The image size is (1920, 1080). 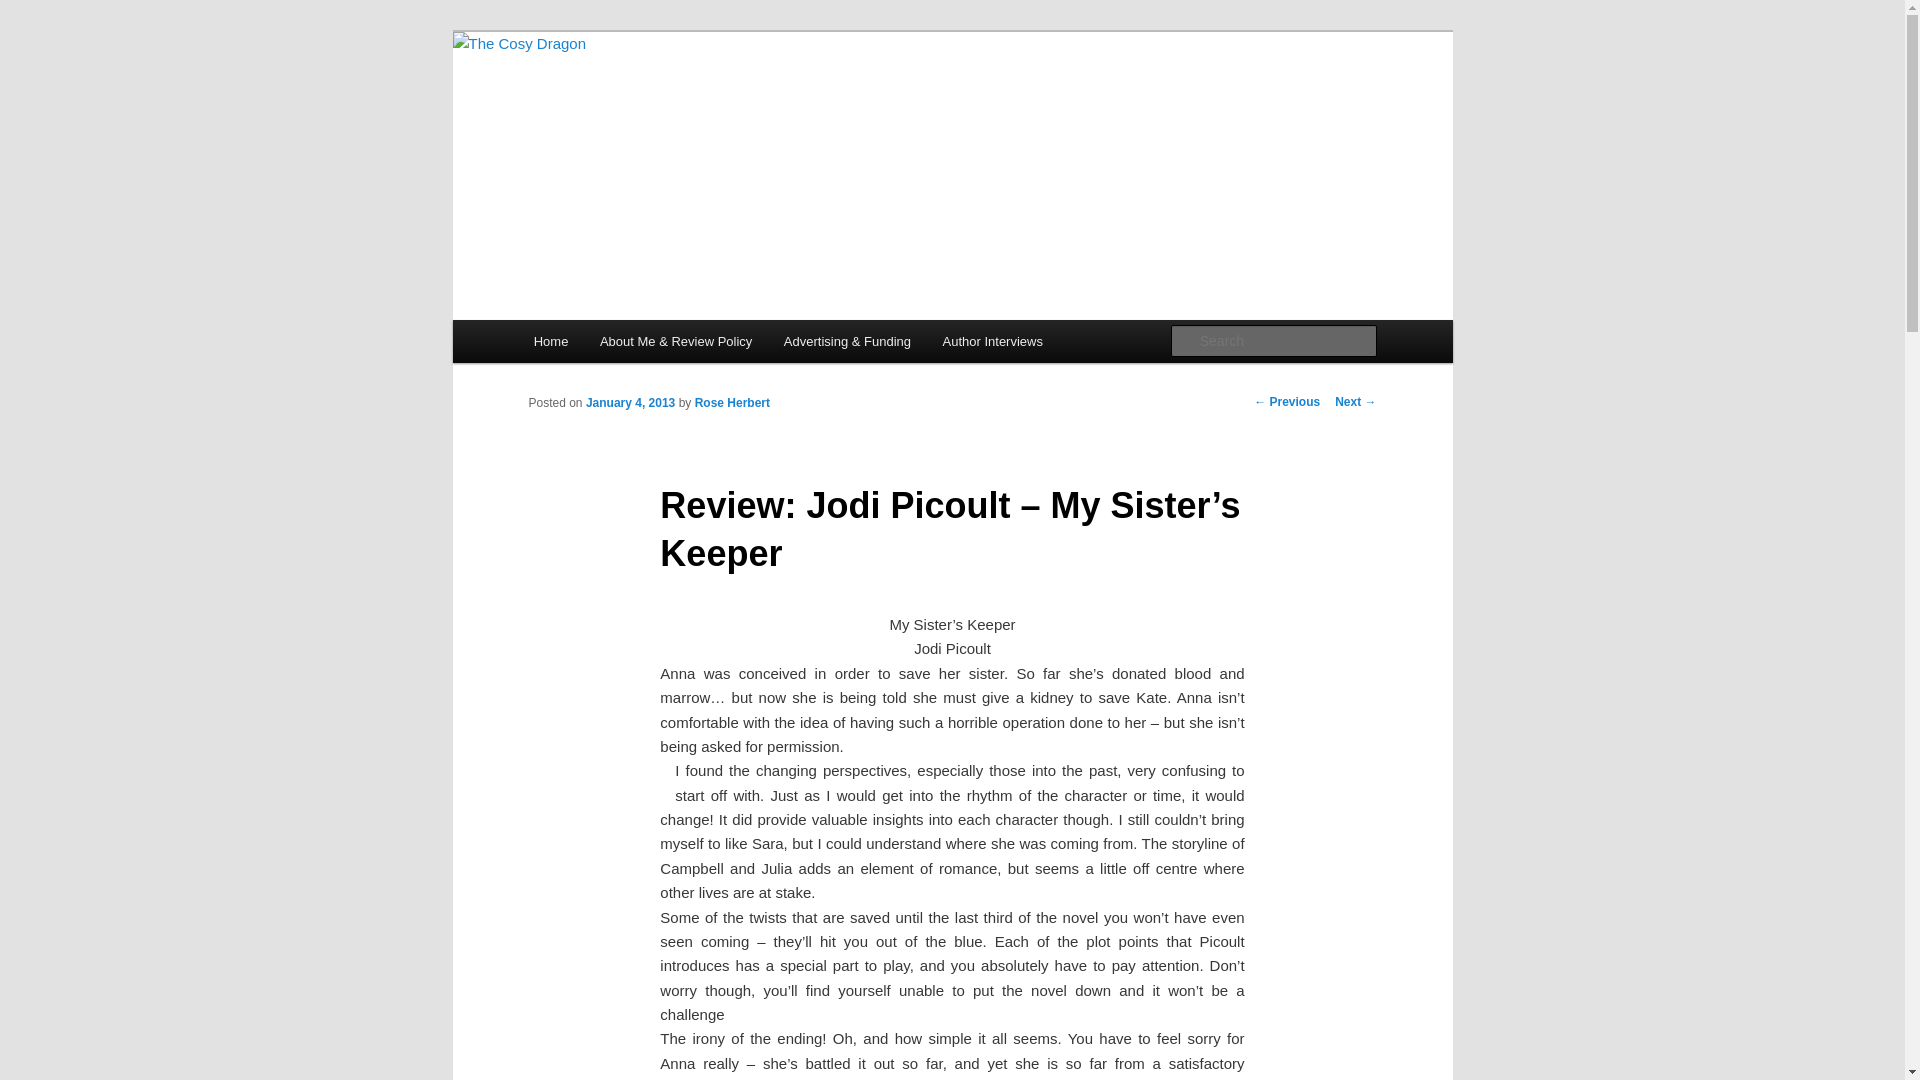 I want to click on View all posts by Rose Herbert, so click(x=732, y=403).